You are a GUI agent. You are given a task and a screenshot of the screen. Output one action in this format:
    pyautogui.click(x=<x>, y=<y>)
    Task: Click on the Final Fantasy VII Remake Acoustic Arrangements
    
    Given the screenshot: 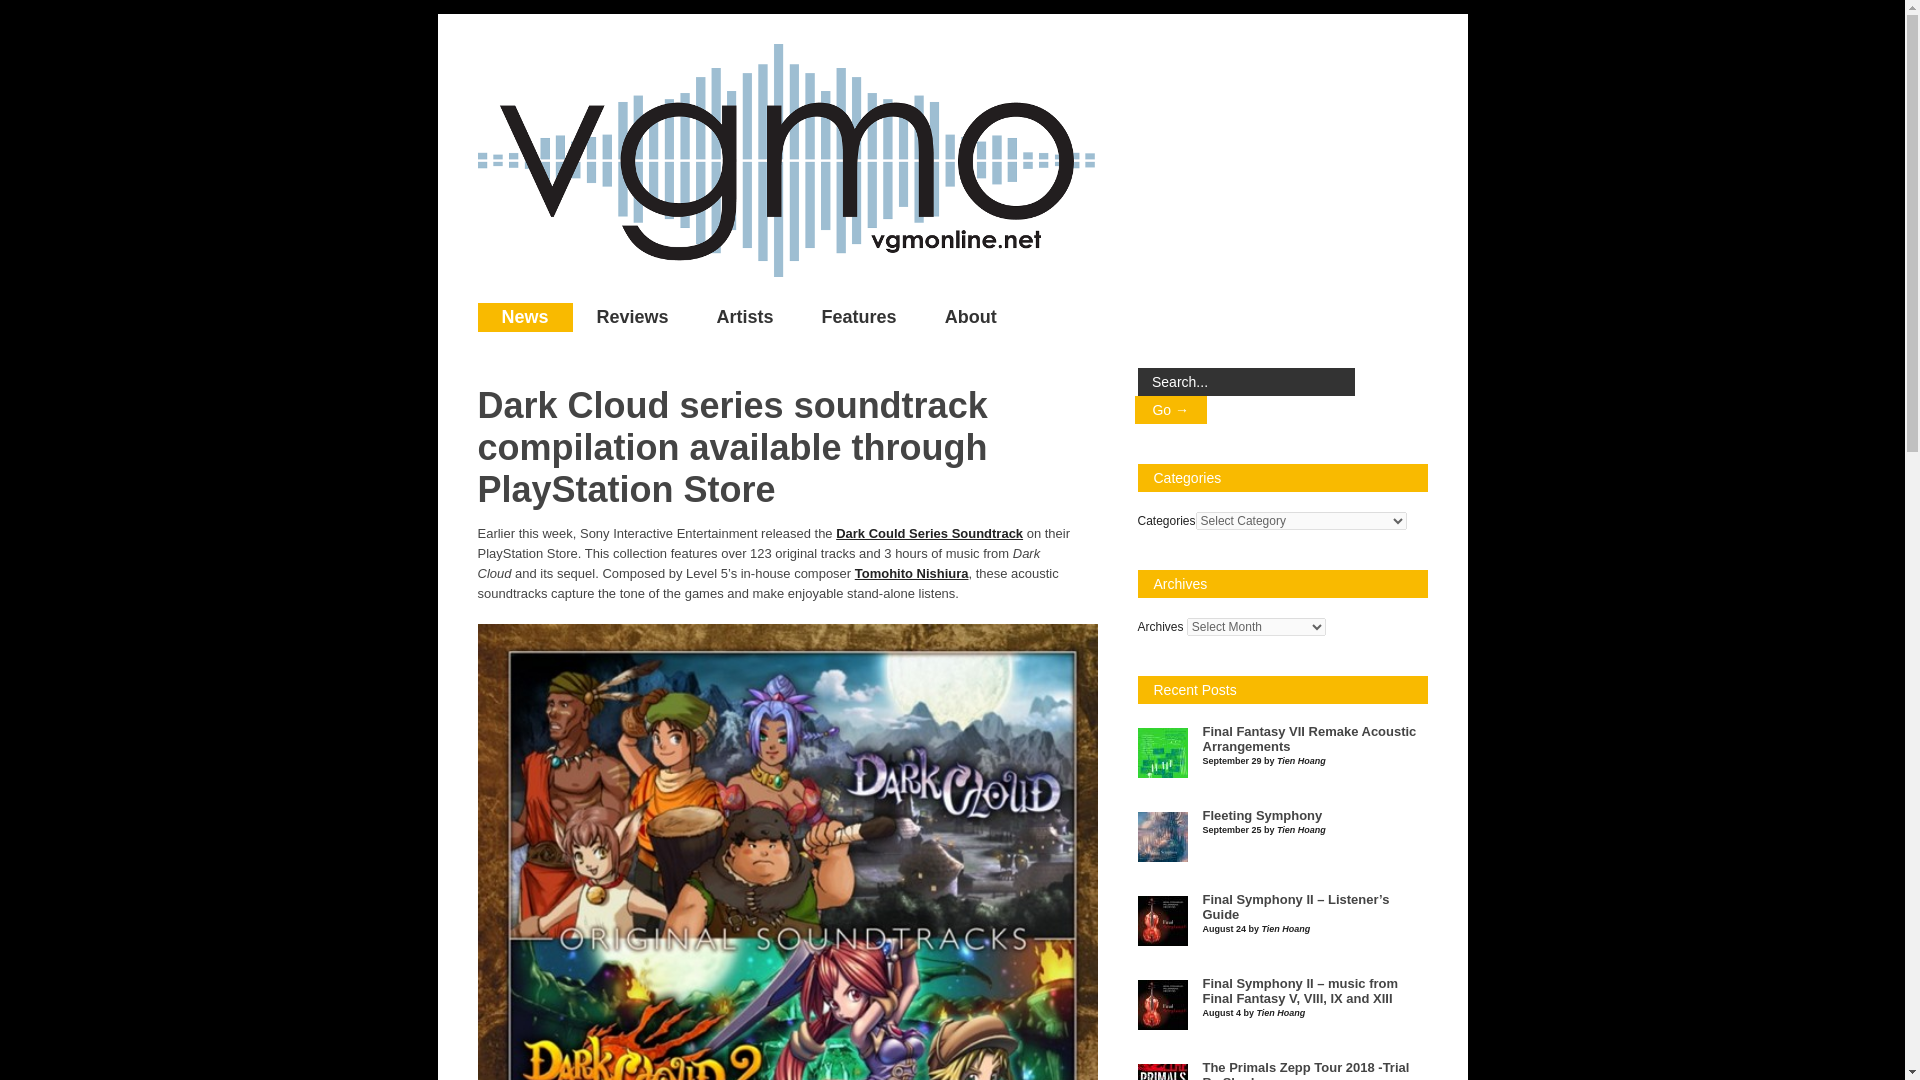 What is the action you would take?
    pyautogui.click(x=1308, y=738)
    